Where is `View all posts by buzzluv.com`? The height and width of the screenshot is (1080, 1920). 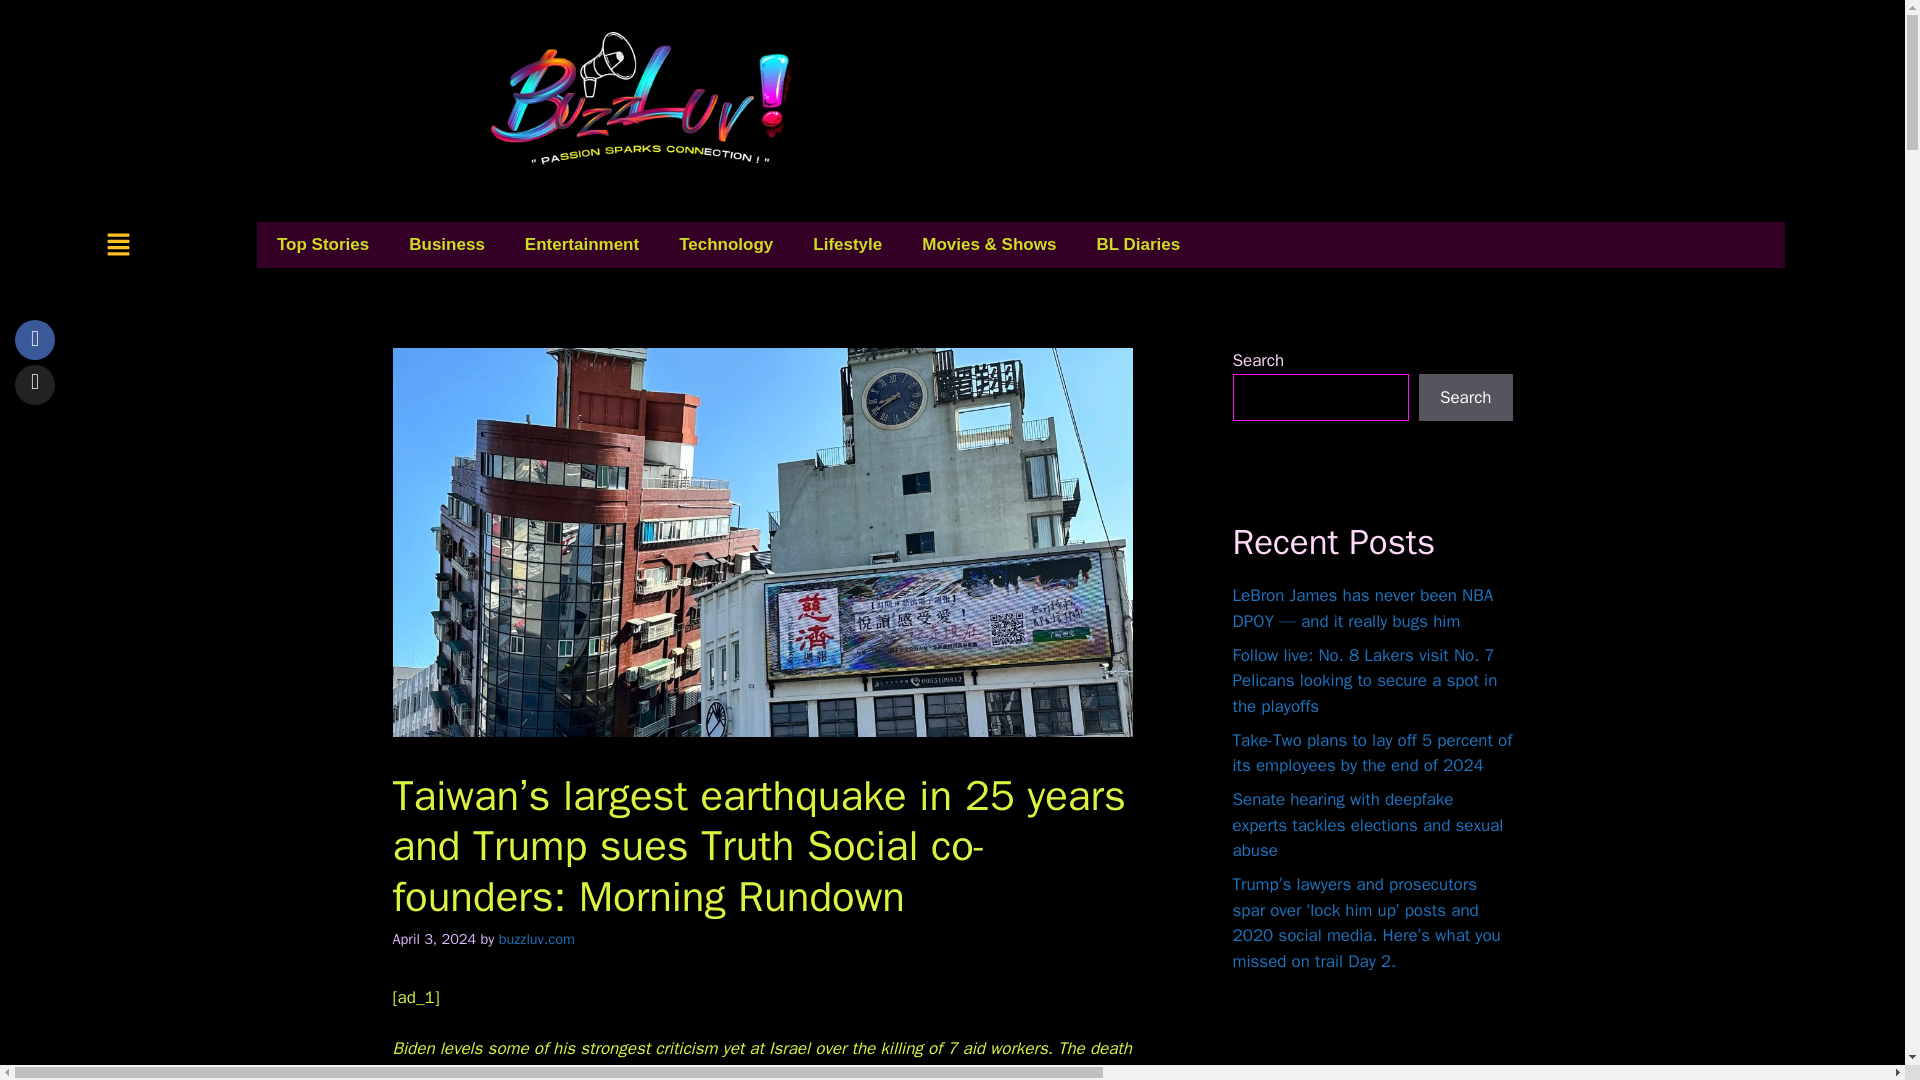 View all posts by buzzluv.com is located at coordinates (536, 938).